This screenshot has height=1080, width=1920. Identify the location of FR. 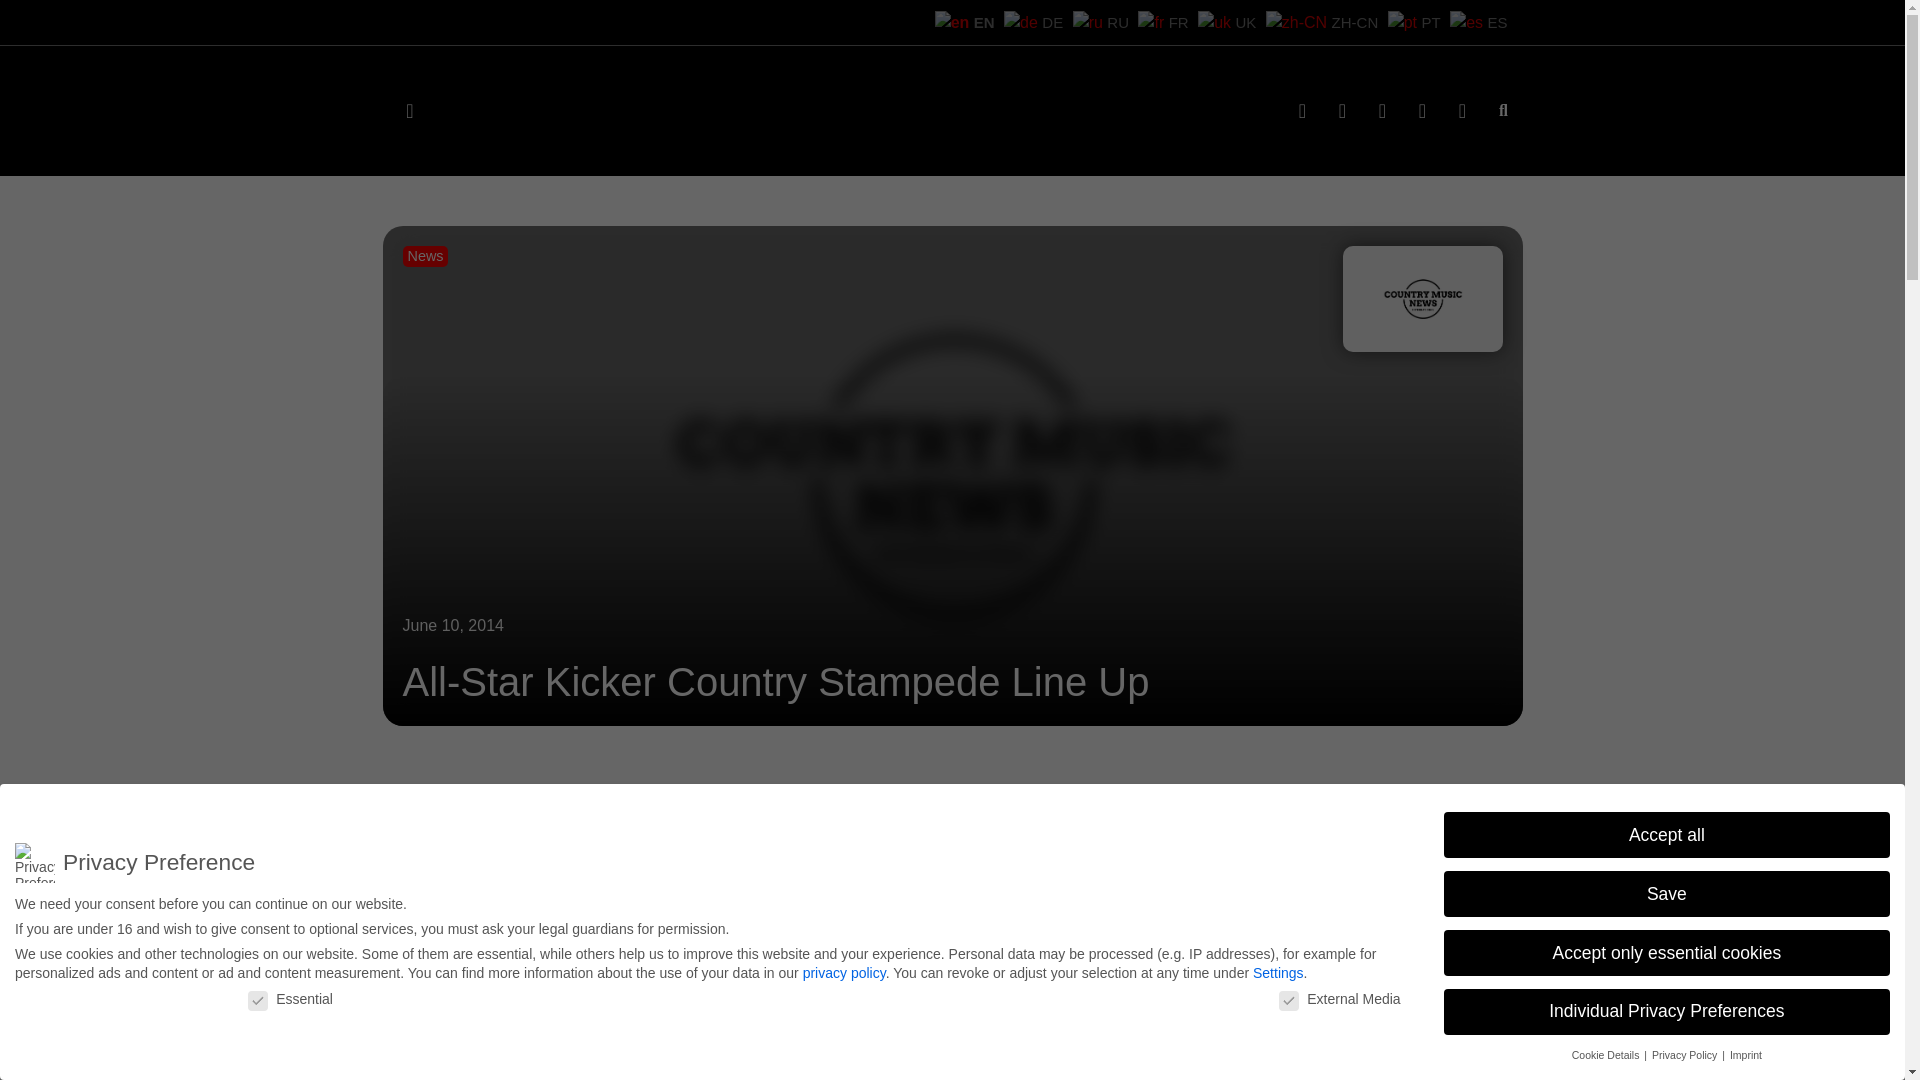
(1227, 21).